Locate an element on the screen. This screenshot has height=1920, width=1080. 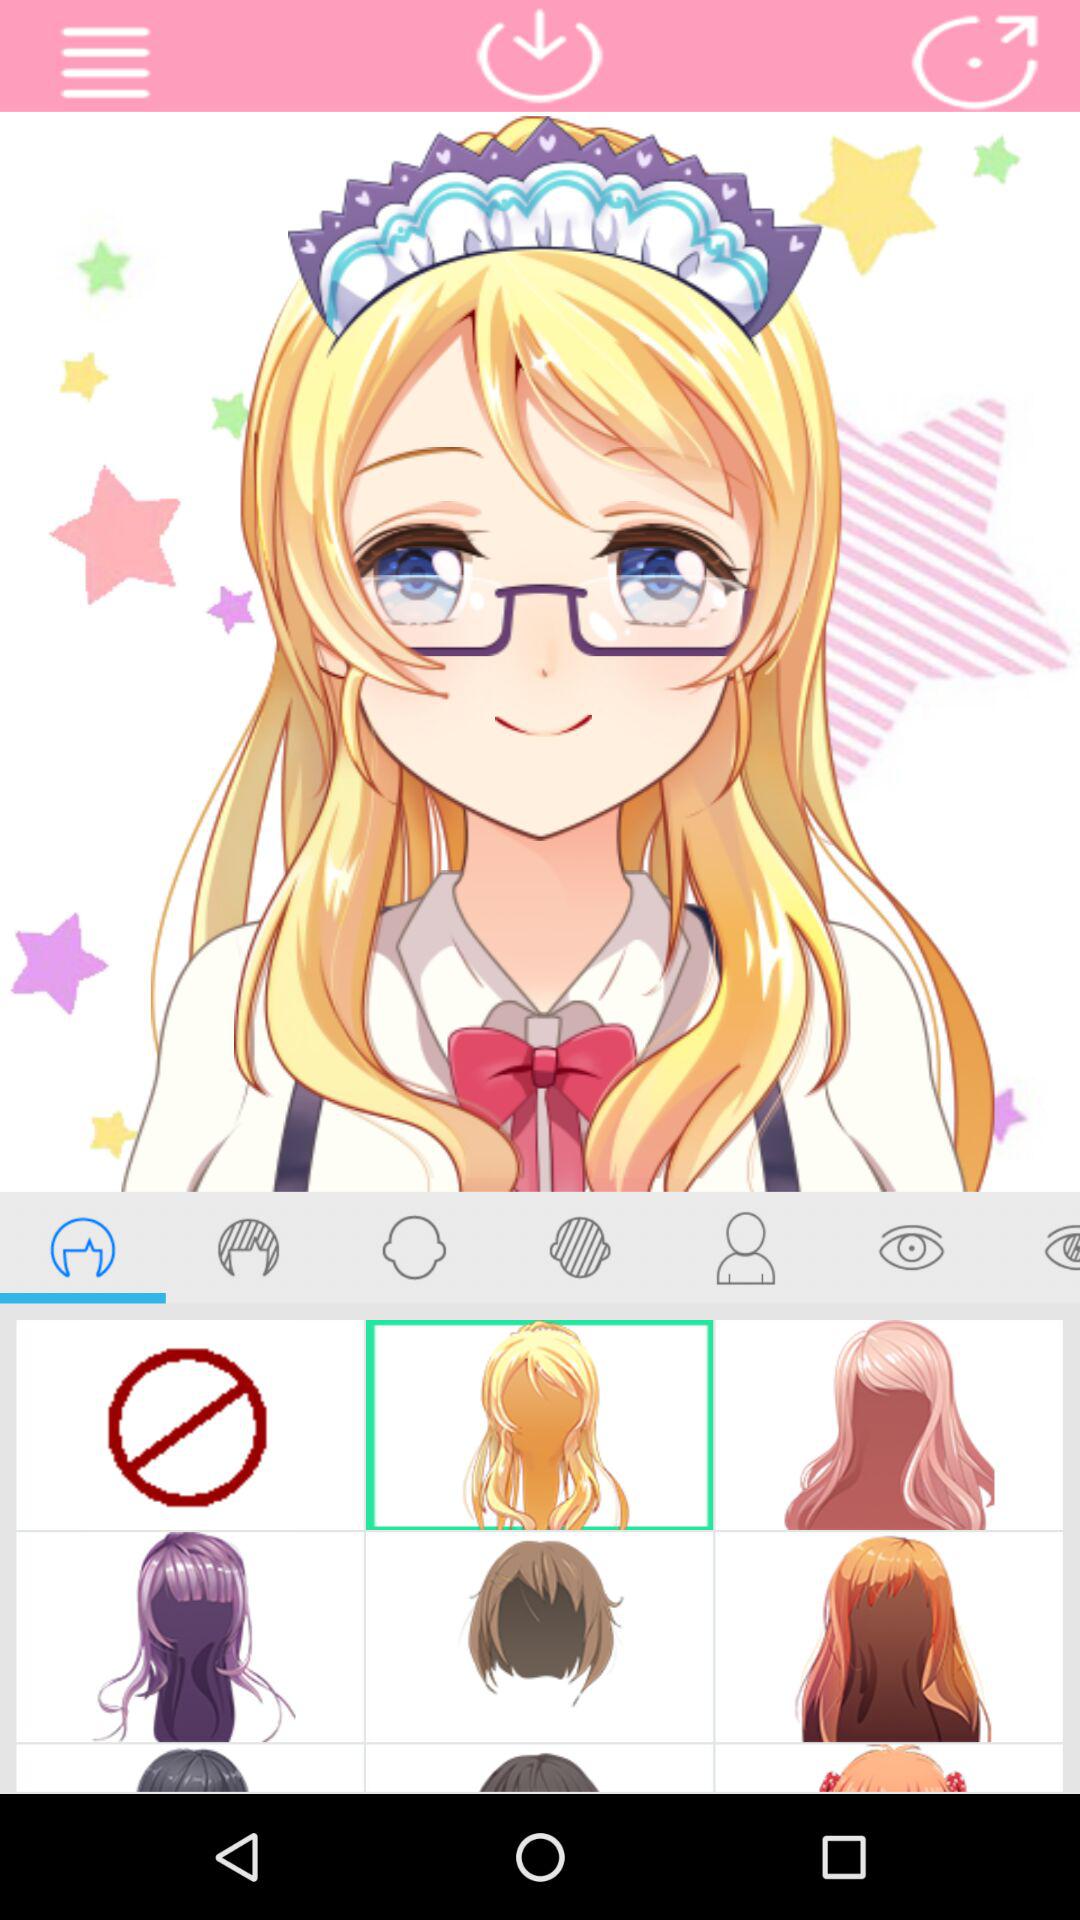
click on first row third image at bottom is located at coordinates (889, 1425).